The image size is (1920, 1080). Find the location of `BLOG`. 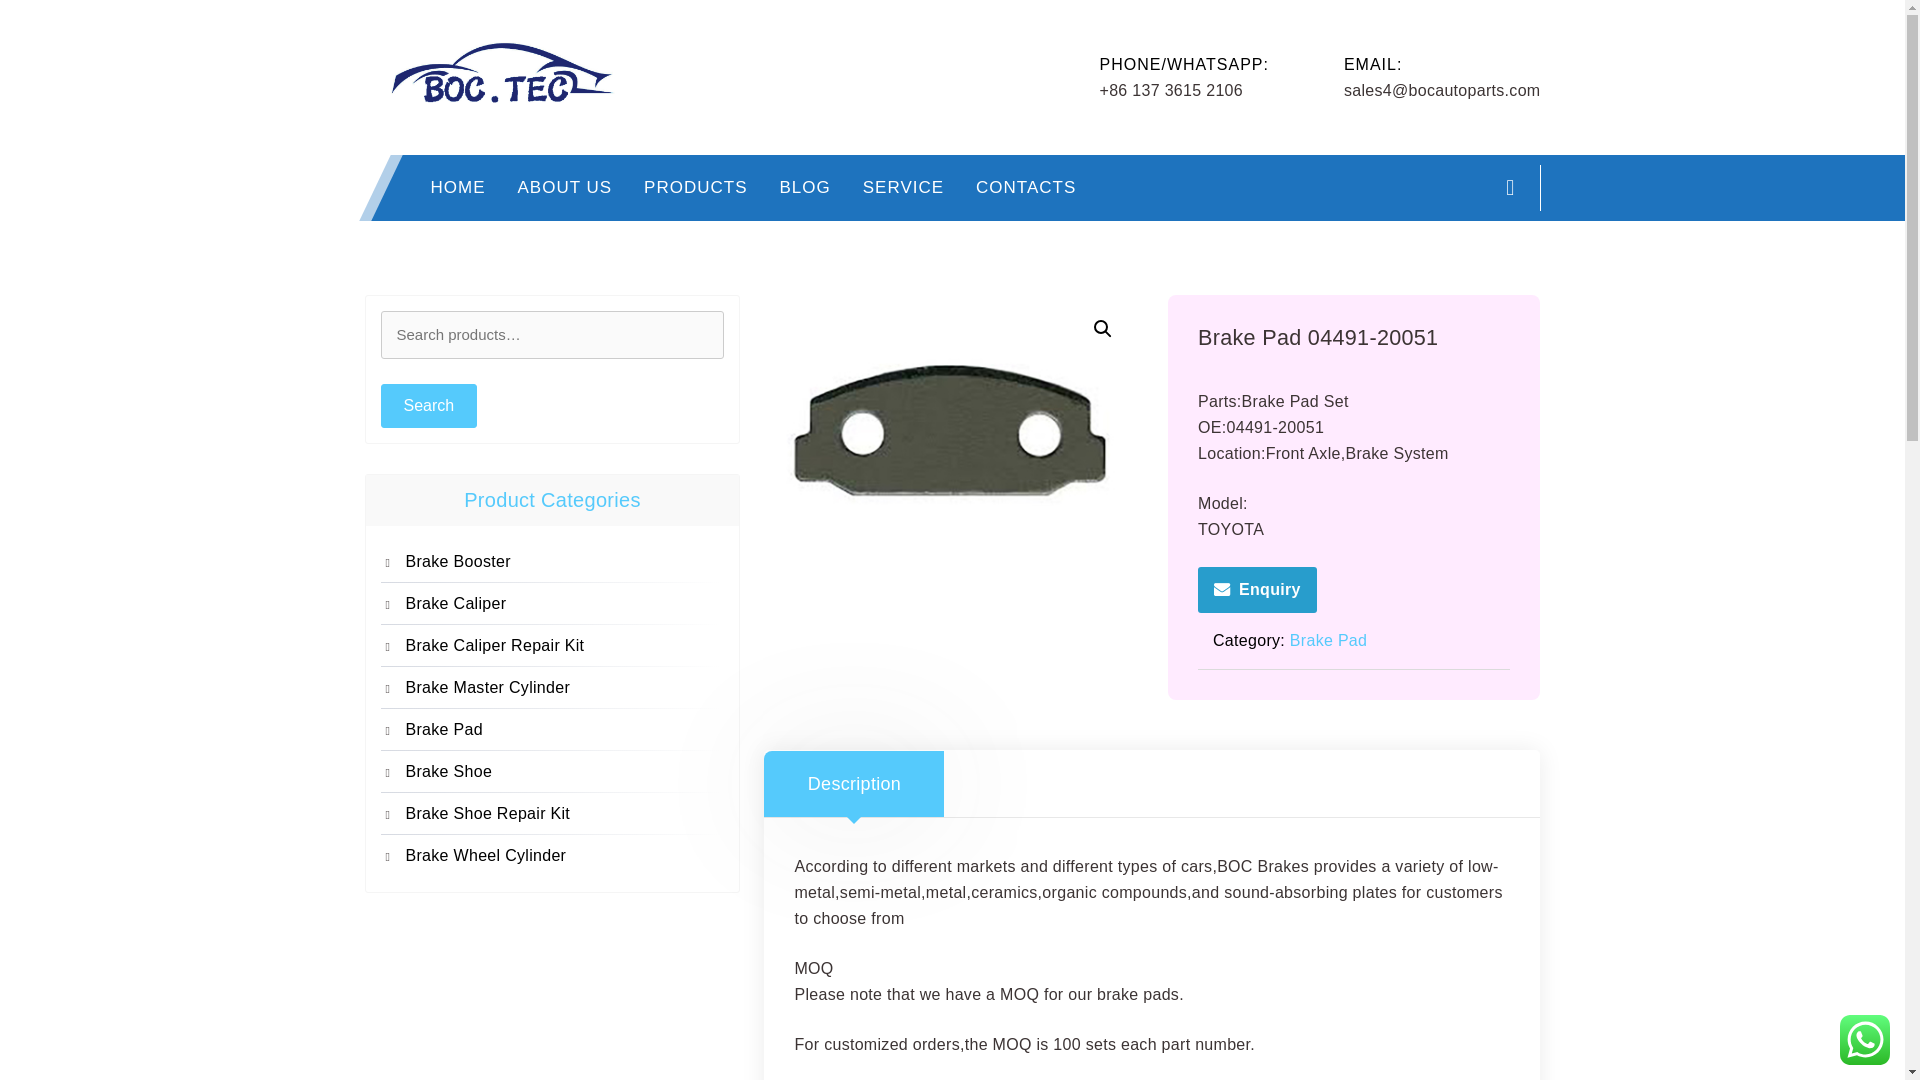

BLOG is located at coordinates (805, 188).